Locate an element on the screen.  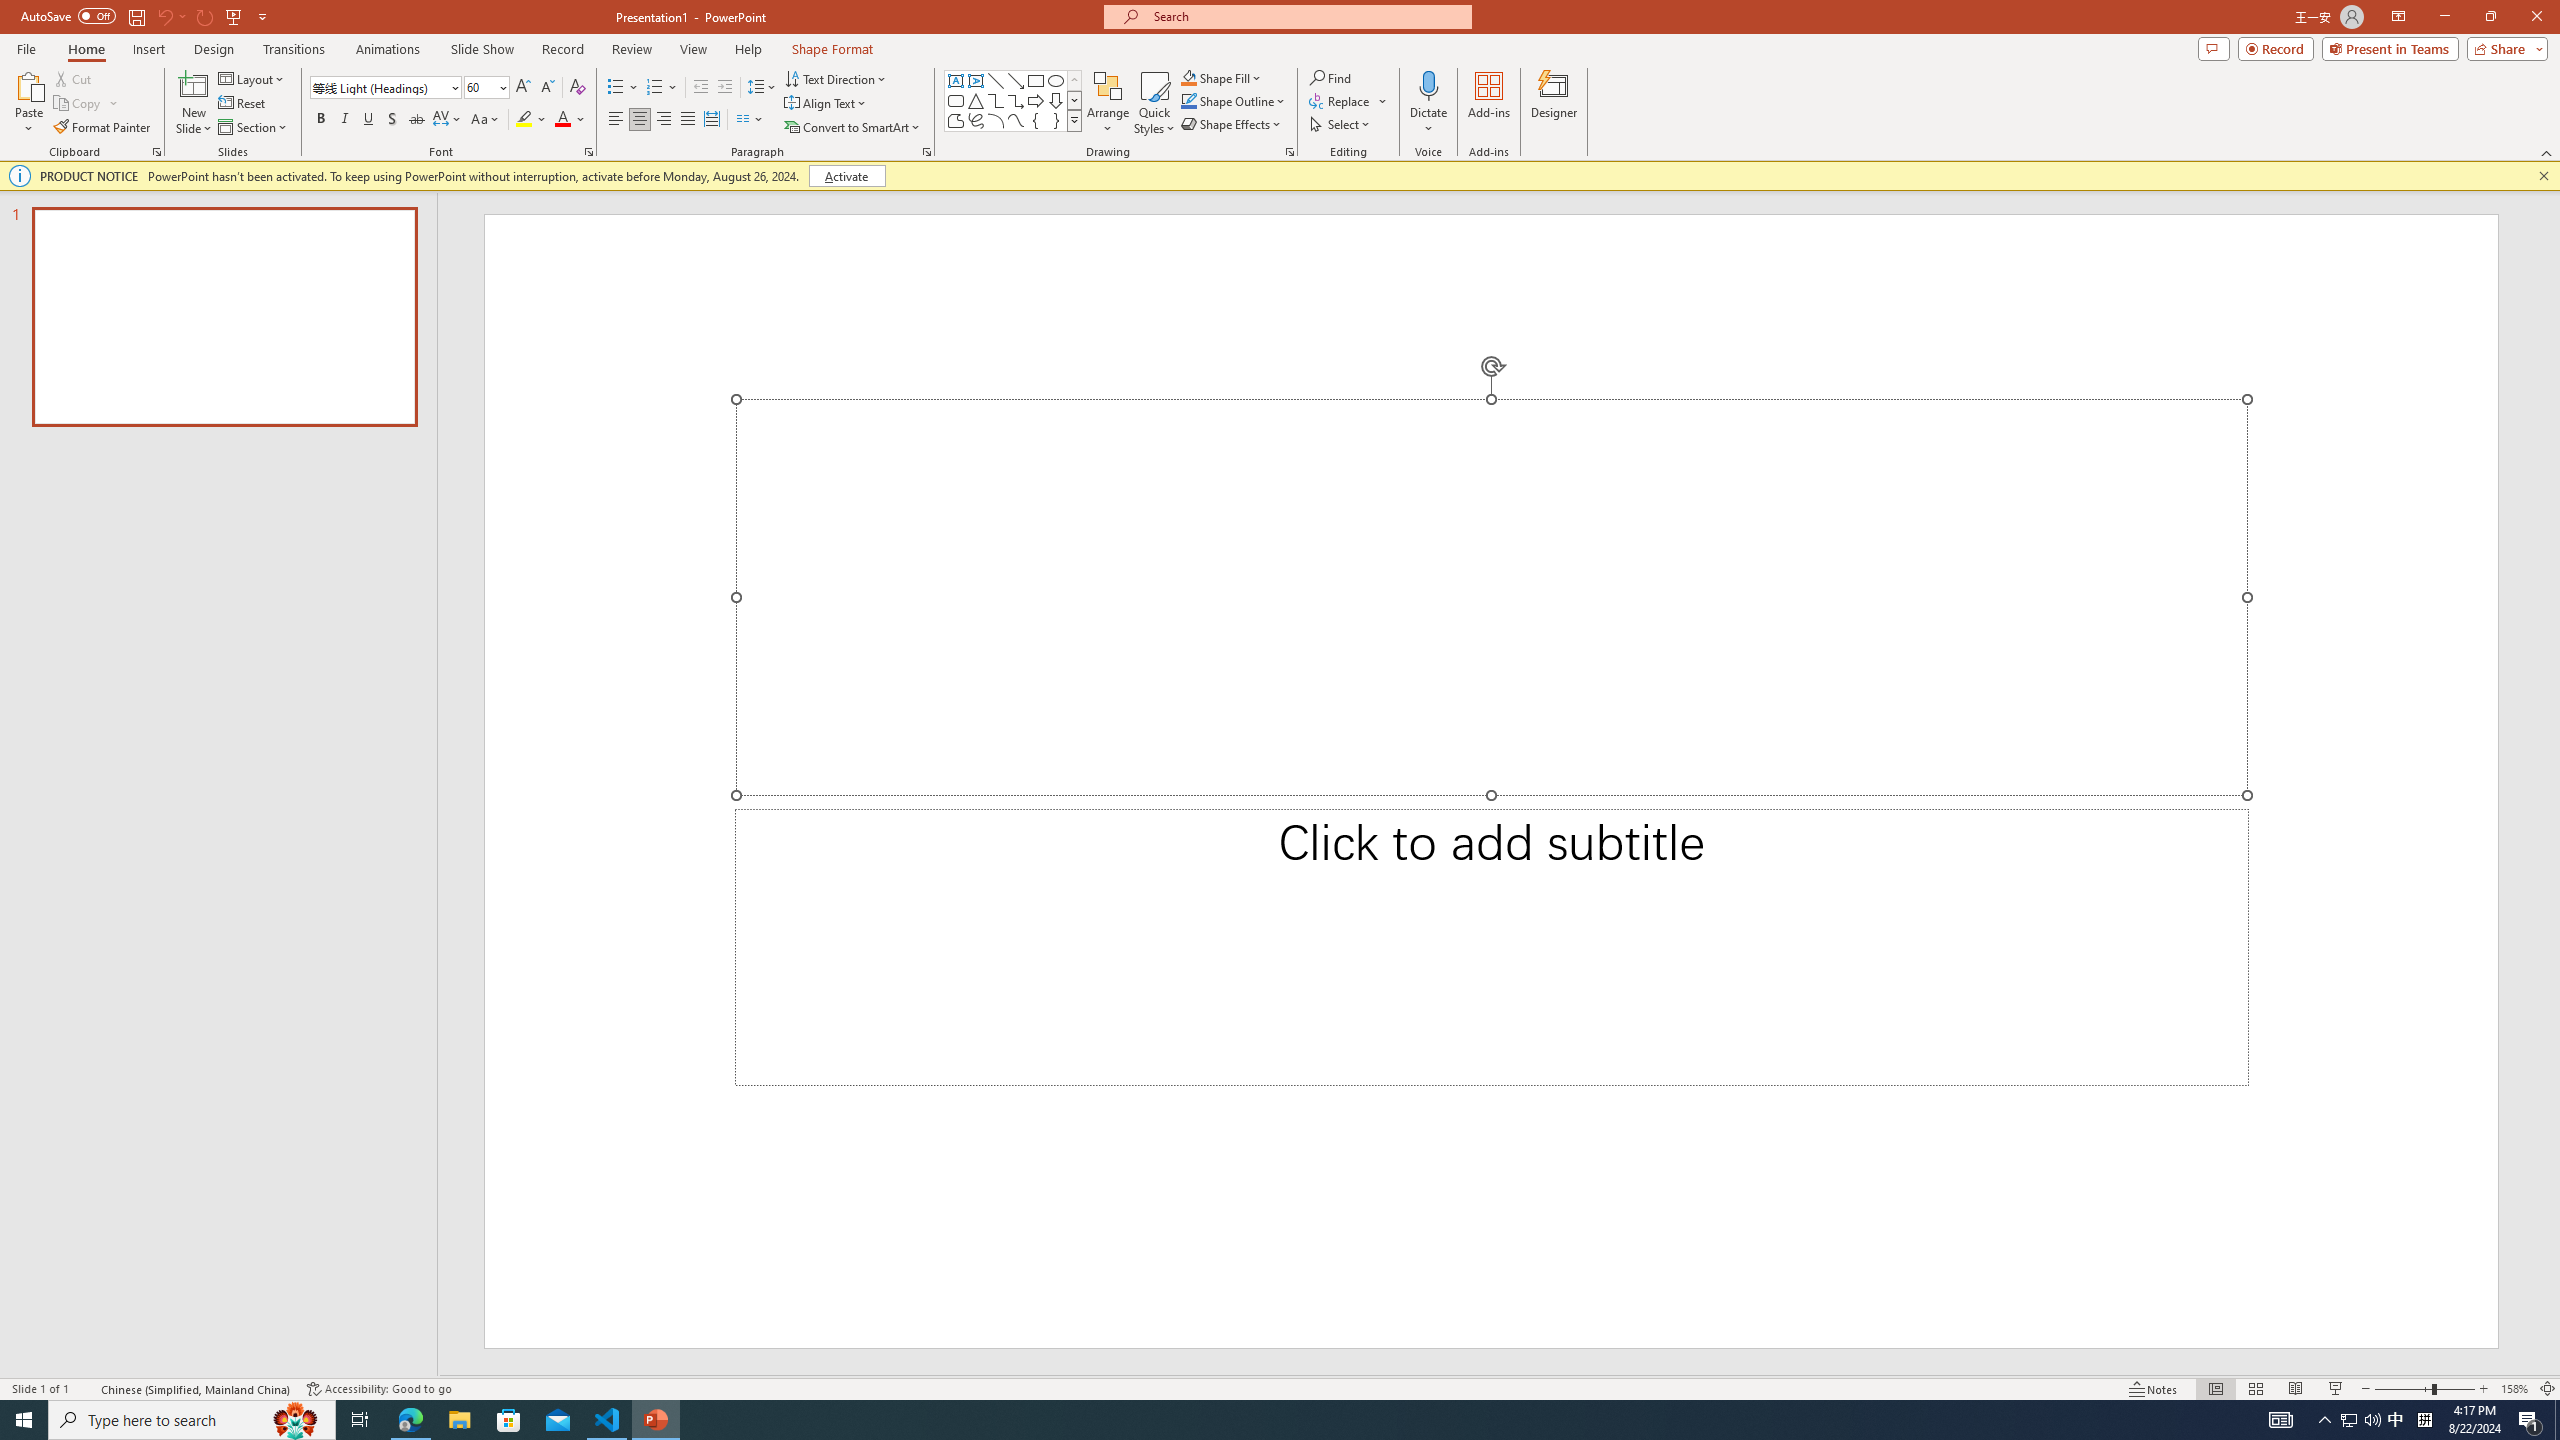
Cut is located at coordinates (74, 78).